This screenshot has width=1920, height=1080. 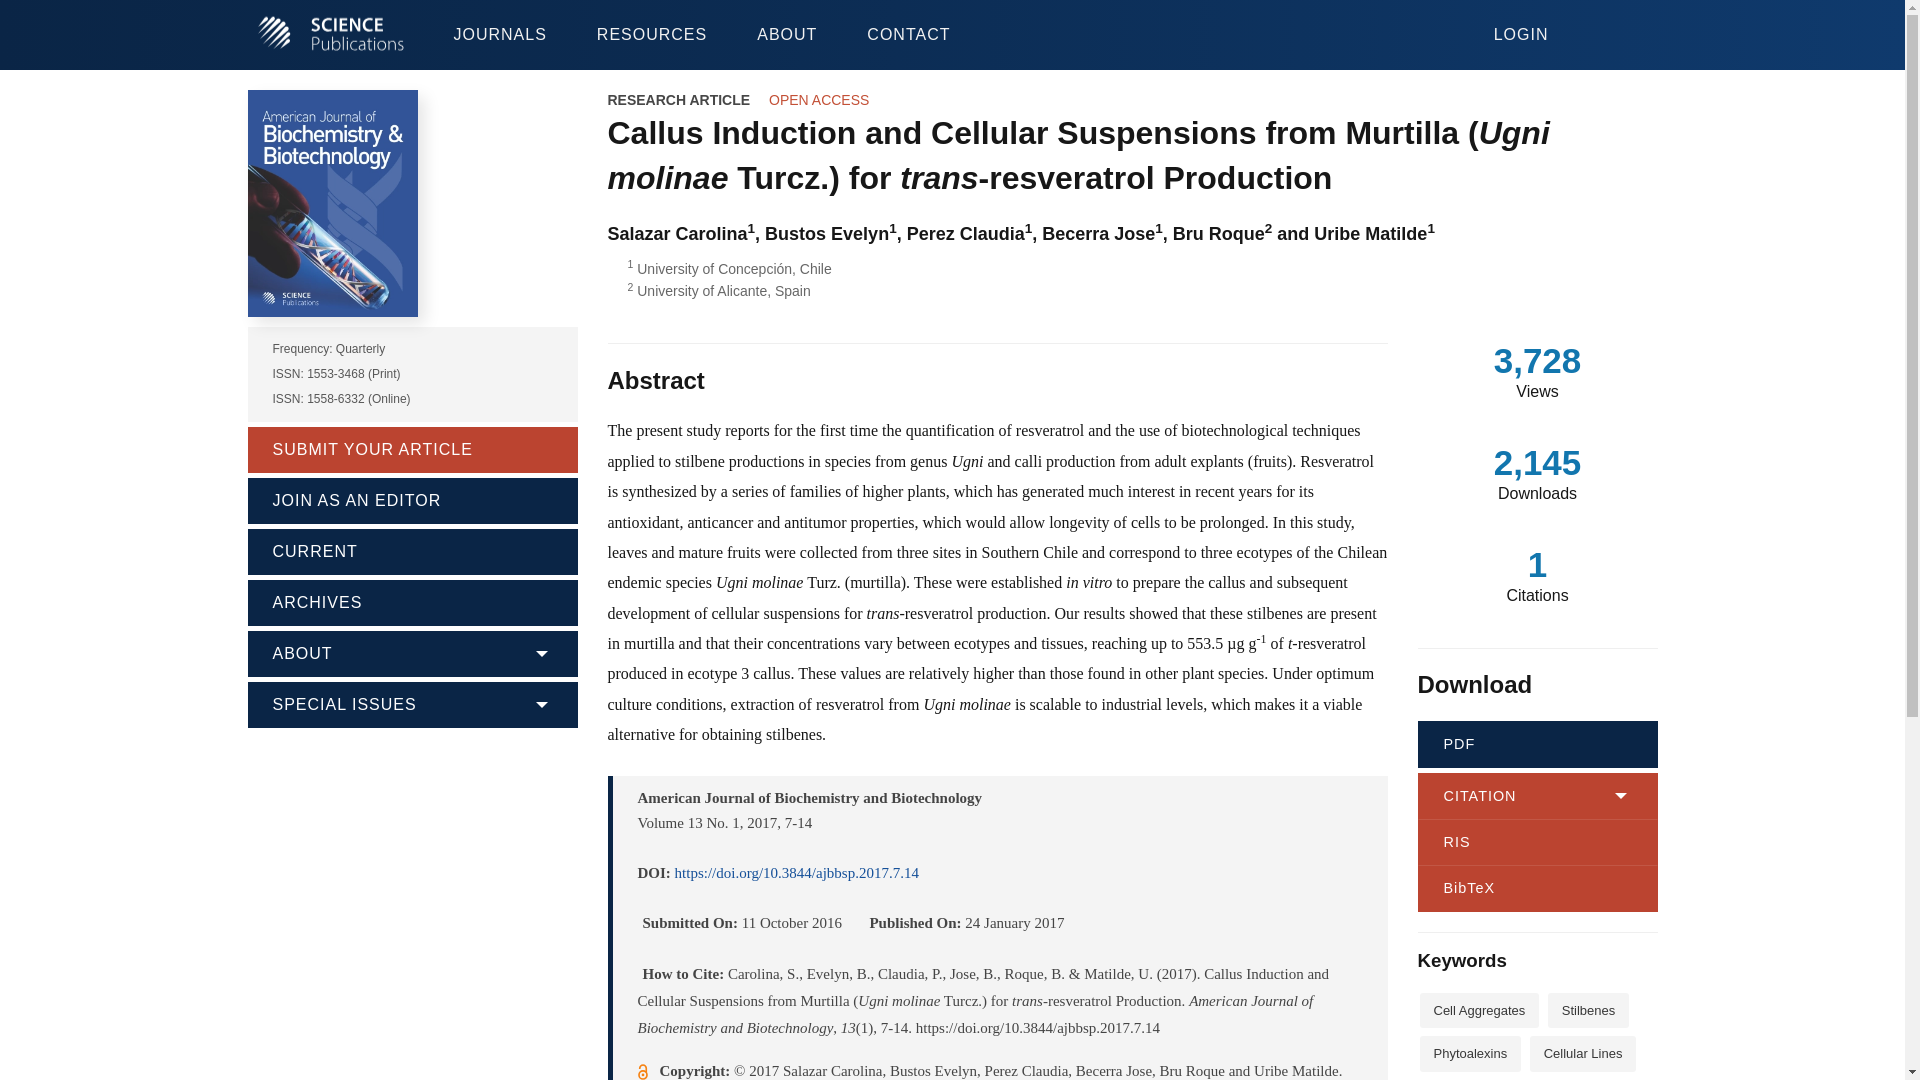 I want to click on BibTeX, so click(x=1538, y=888).